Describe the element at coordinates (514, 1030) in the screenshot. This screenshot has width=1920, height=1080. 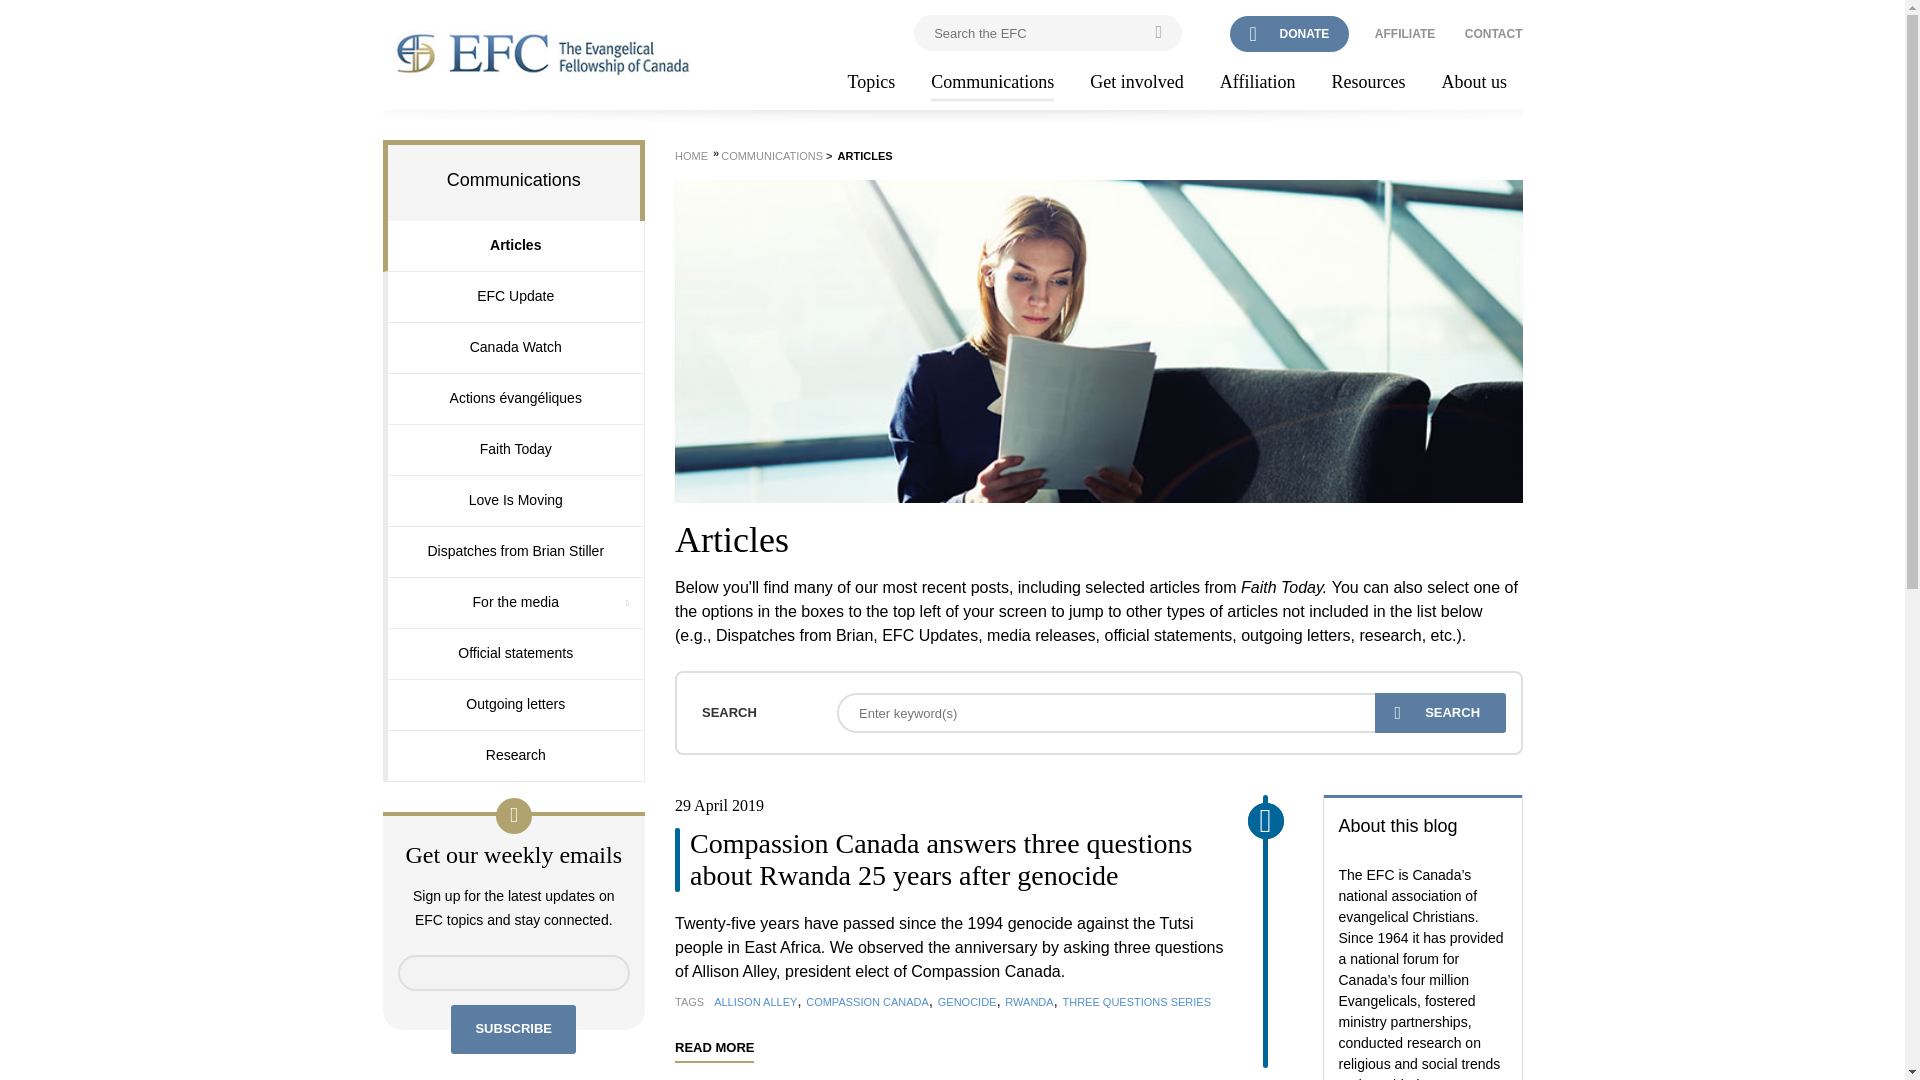
I see `Subscribe` at that location.